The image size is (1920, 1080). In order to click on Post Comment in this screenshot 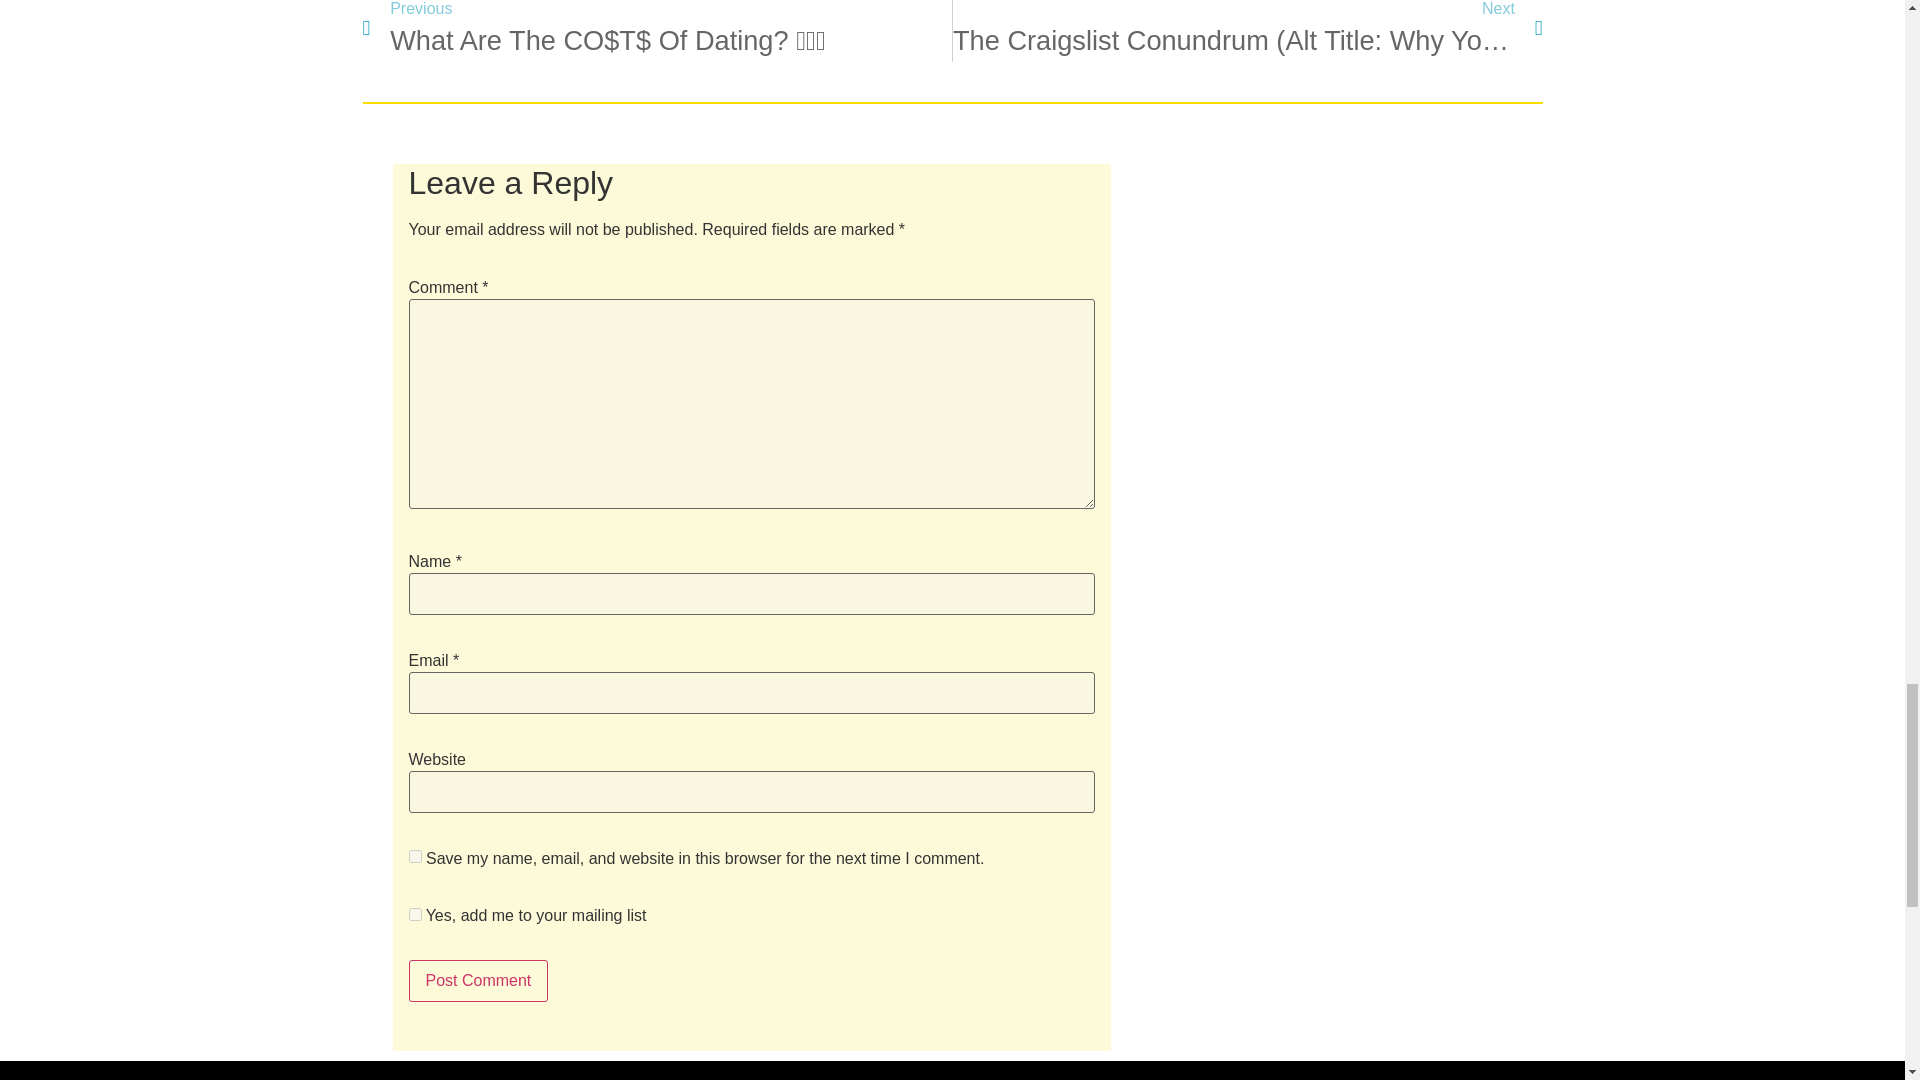, I will do `click(477, 981)`.